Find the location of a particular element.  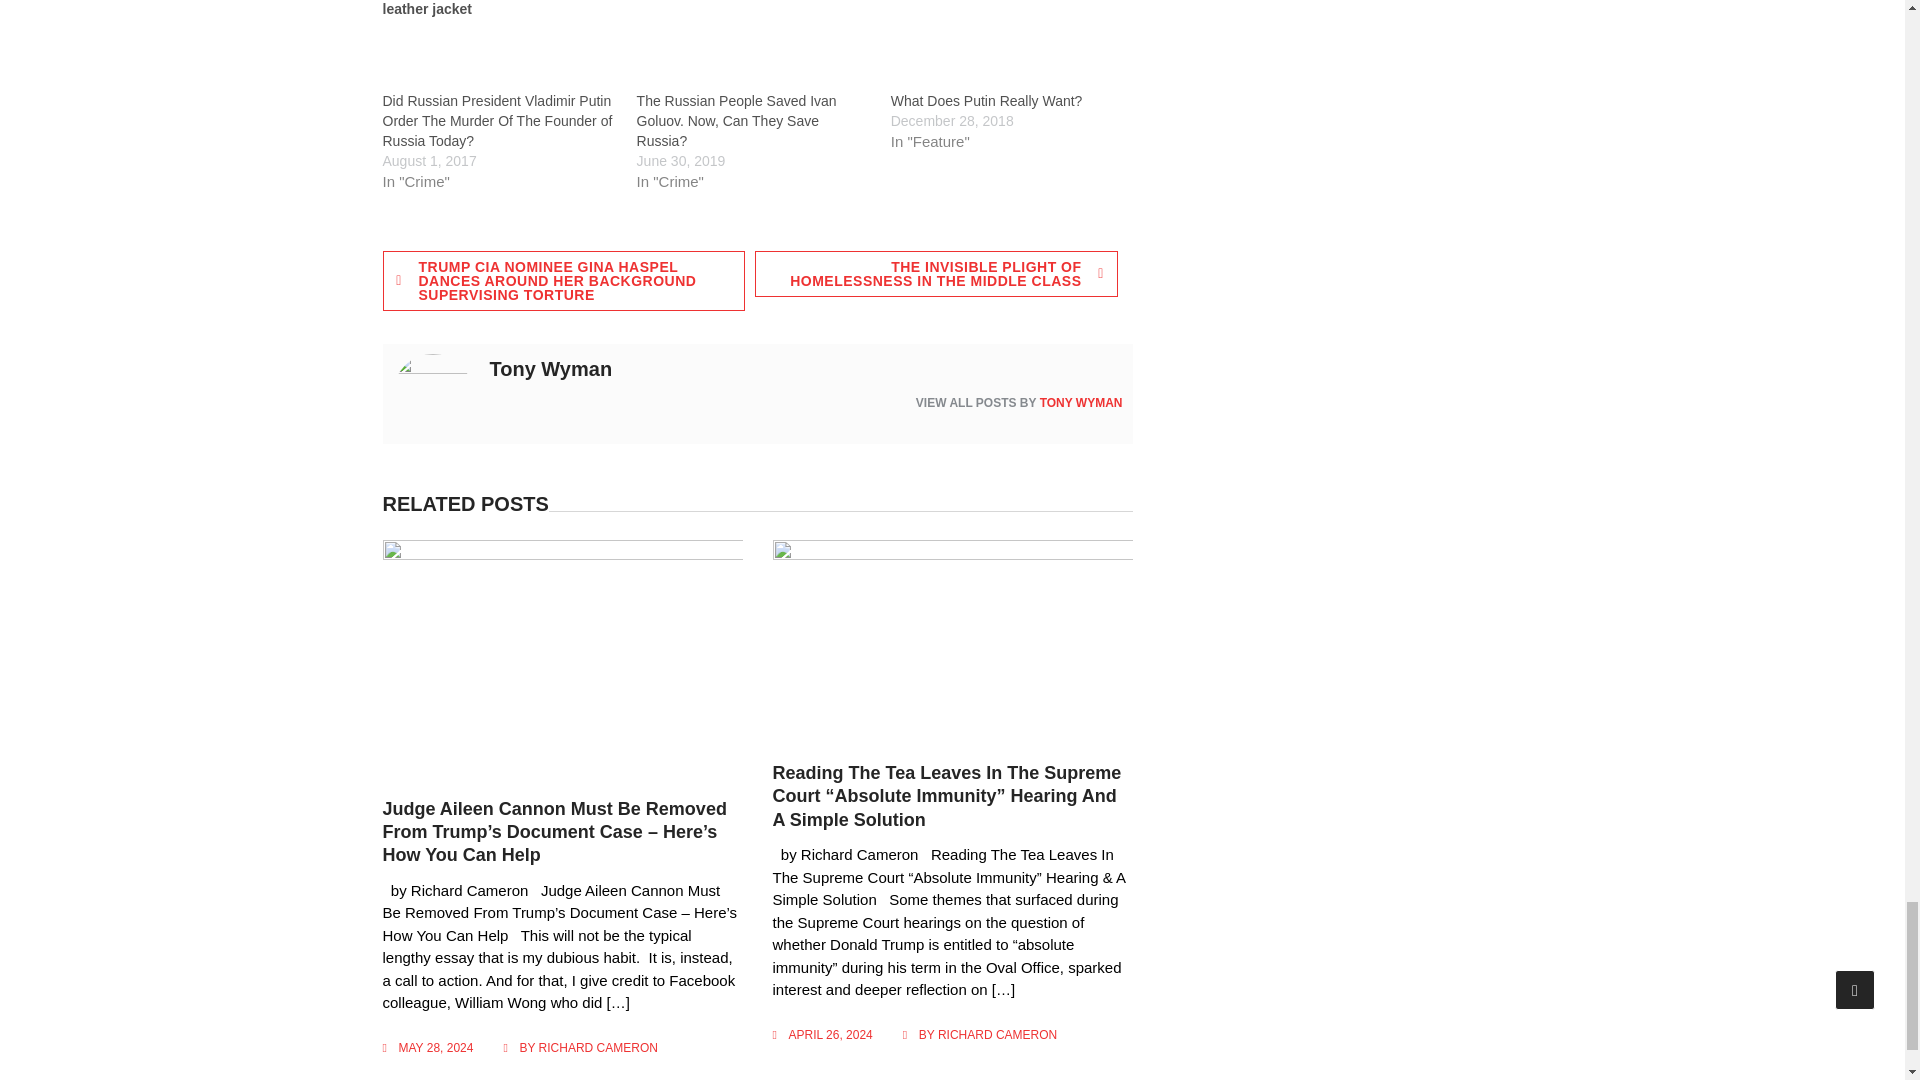

THE INVISIBLE PLIGHT OF HOMELESSNESS IN THE MIDDLE CLASS is located at coordinates (936, 274).